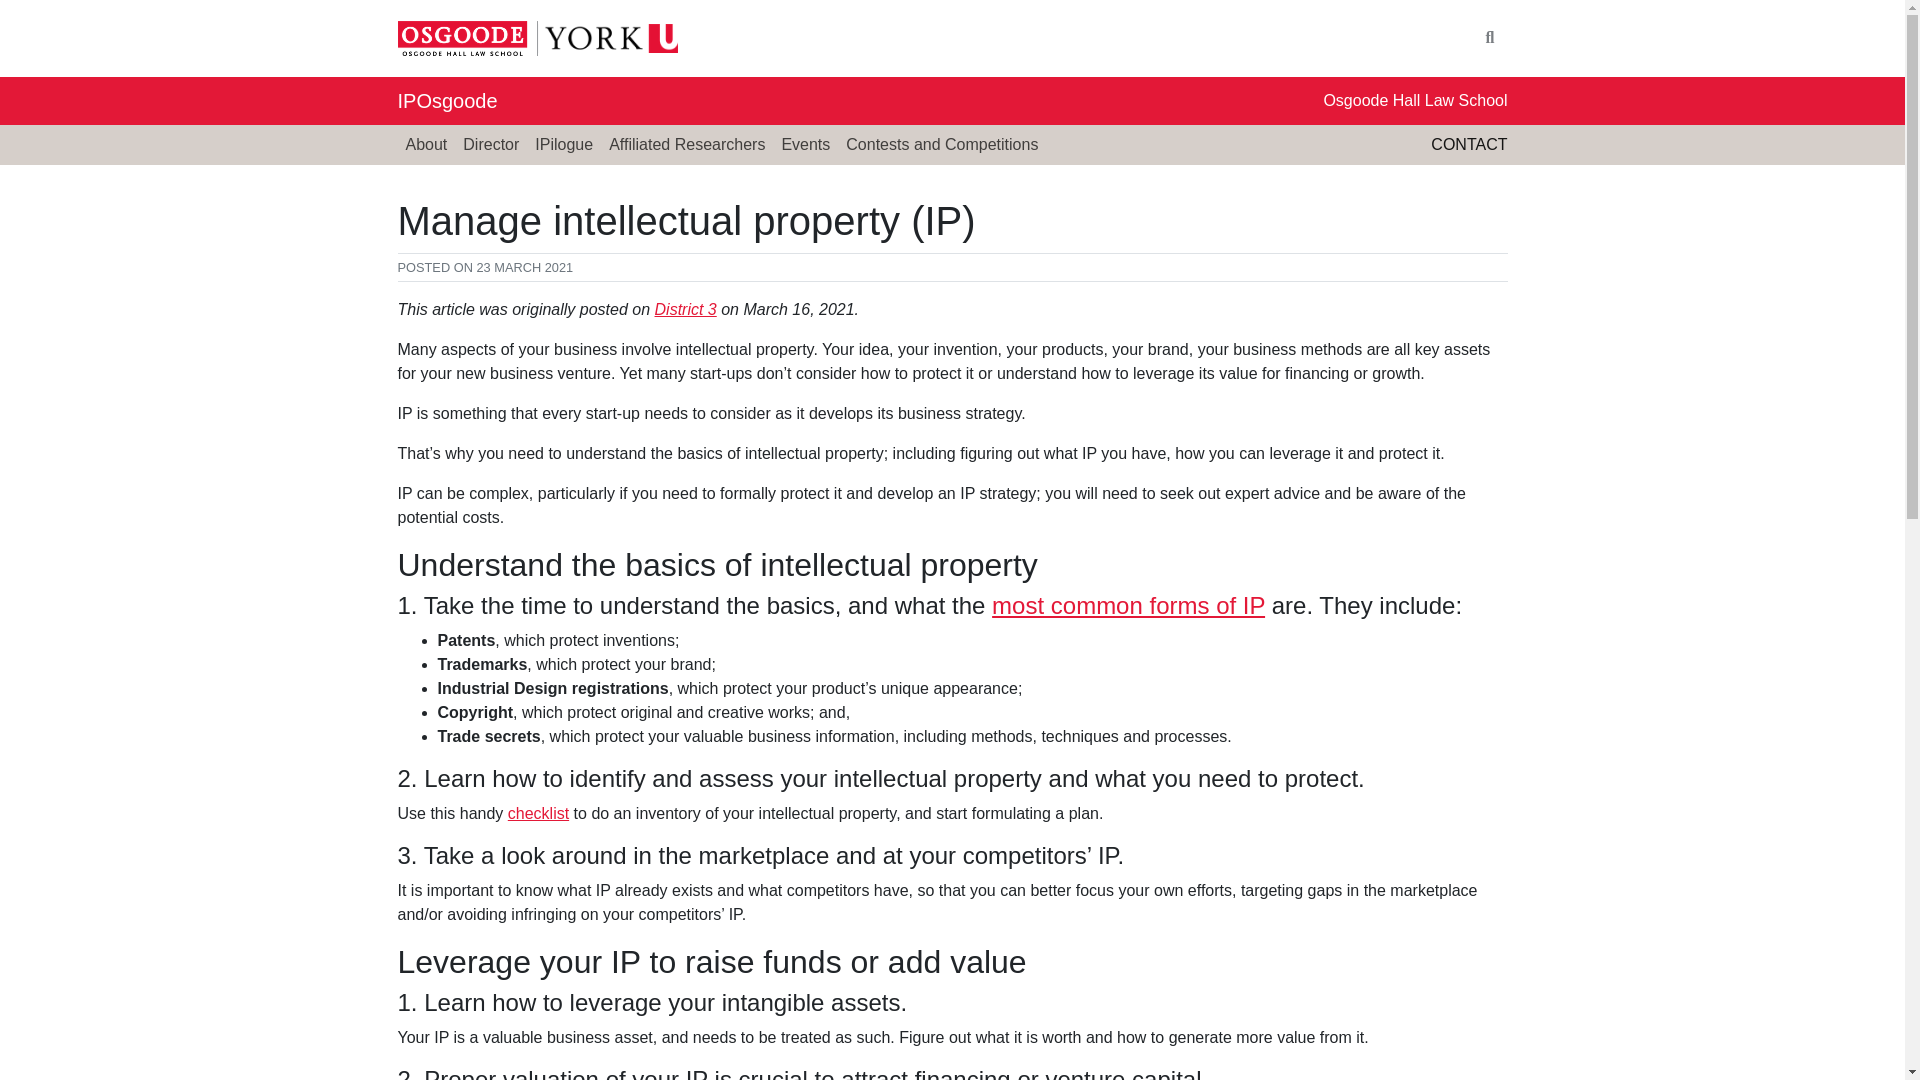 The width and height of the screenshot is (1920, 1080). What do you see at coordinates (490, 145) in the screenshot?
I see `Director` at bounding box center [490, 145].